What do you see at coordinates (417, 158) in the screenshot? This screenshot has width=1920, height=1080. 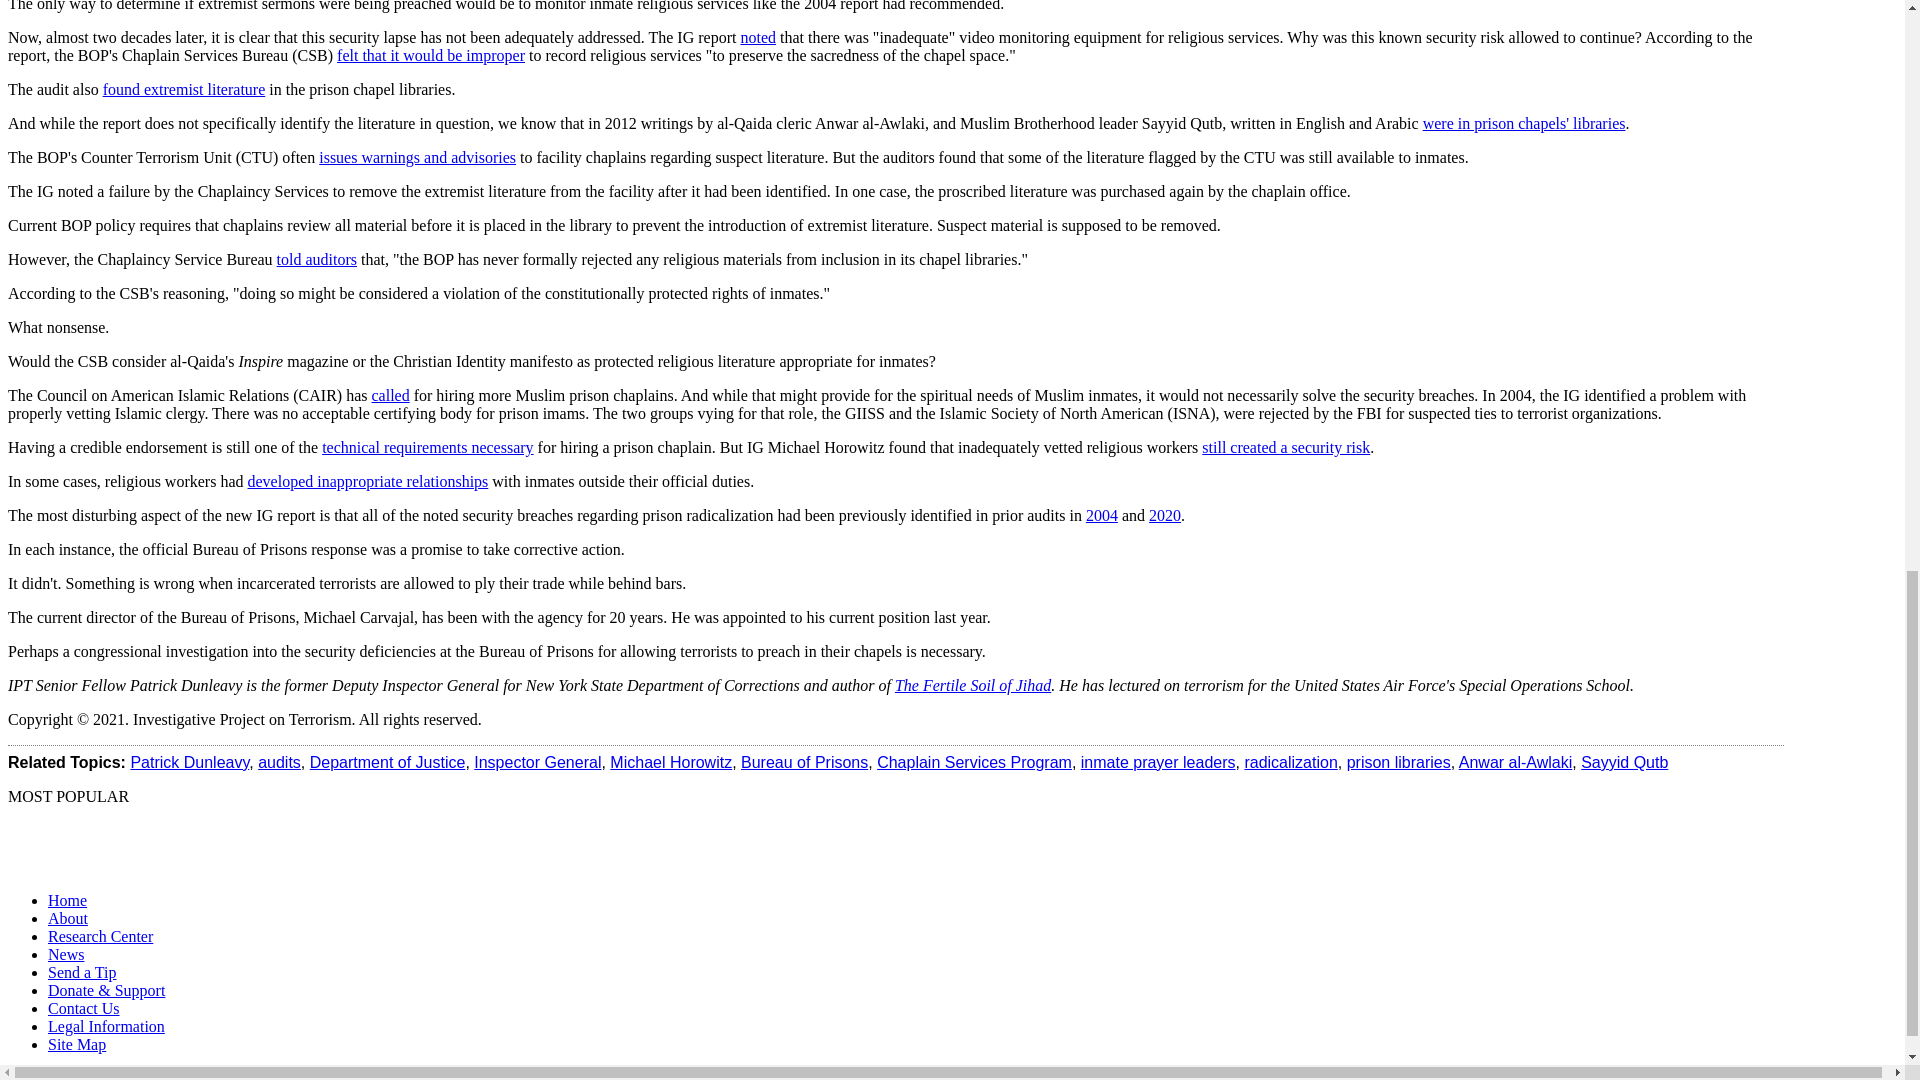 I see `issues warnings and advisories` at bounding box center [417, 158].